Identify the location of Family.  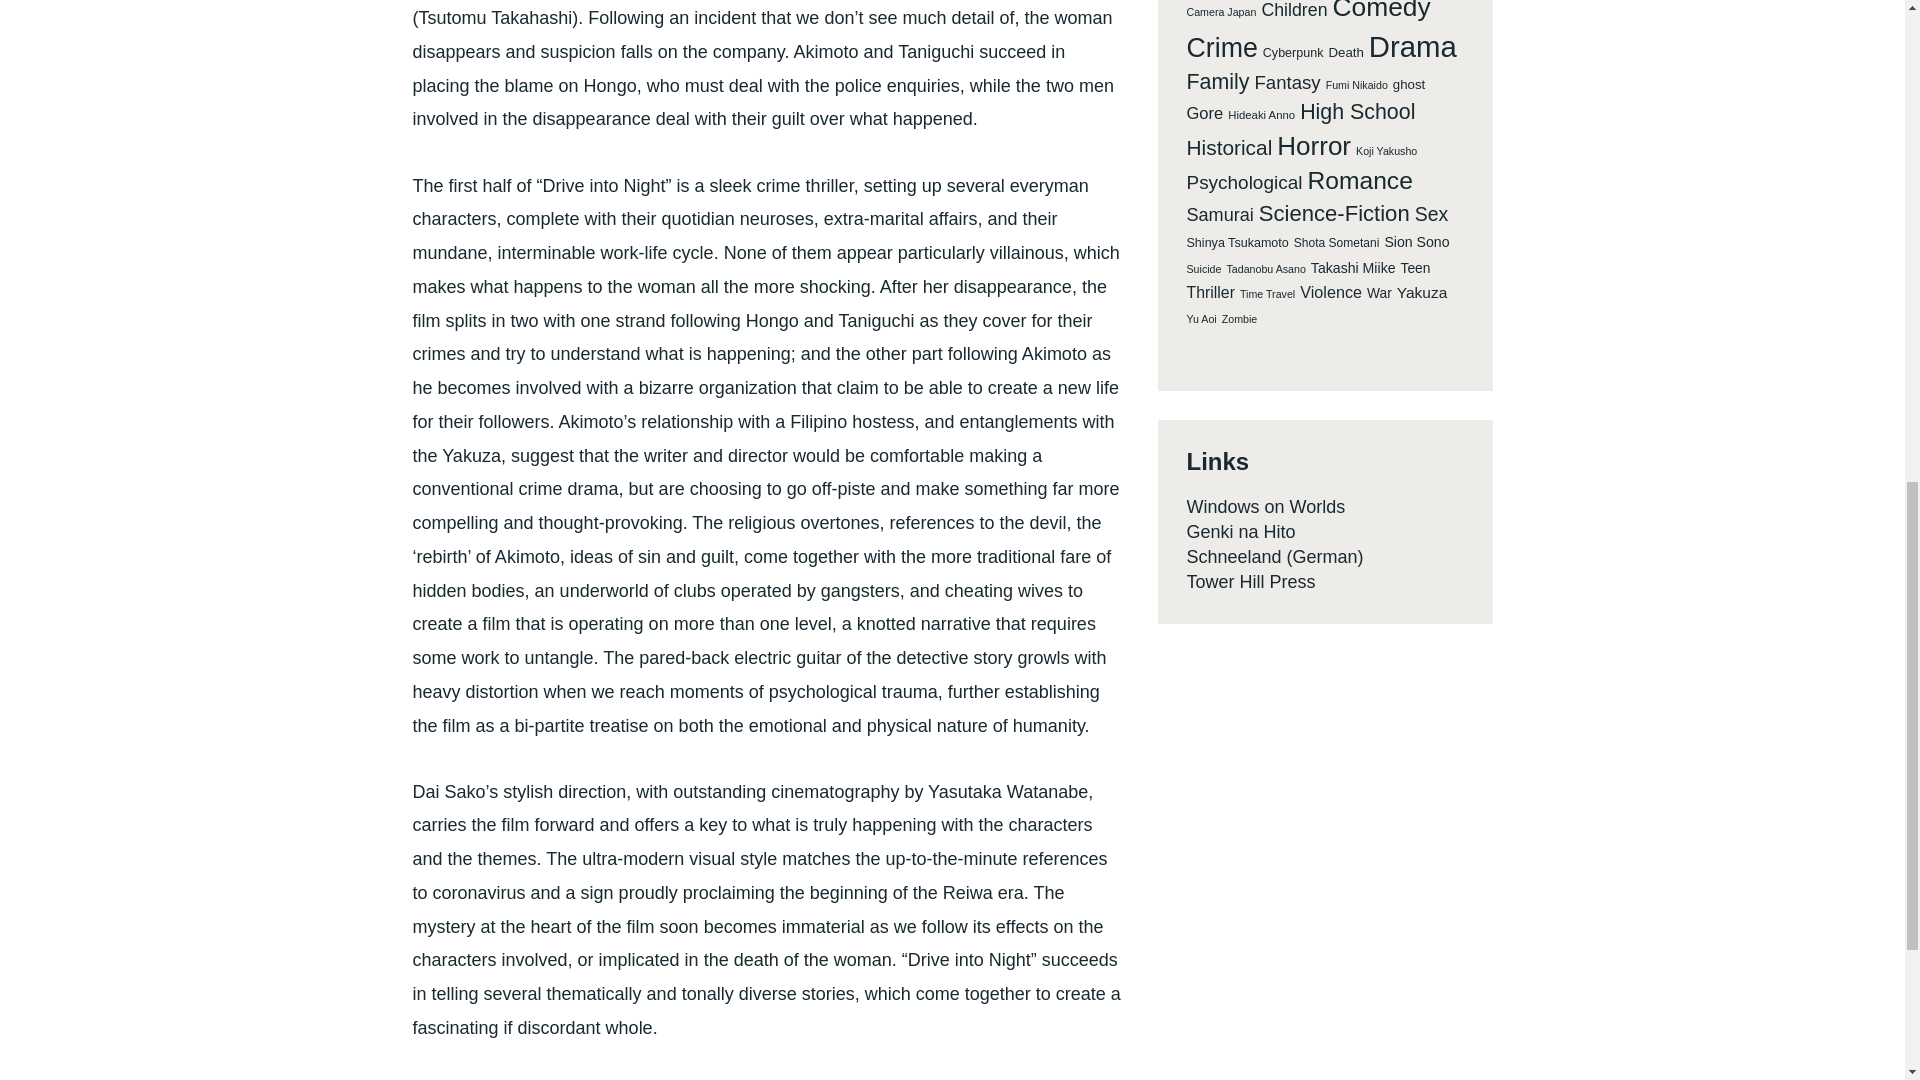
(1218, 83).